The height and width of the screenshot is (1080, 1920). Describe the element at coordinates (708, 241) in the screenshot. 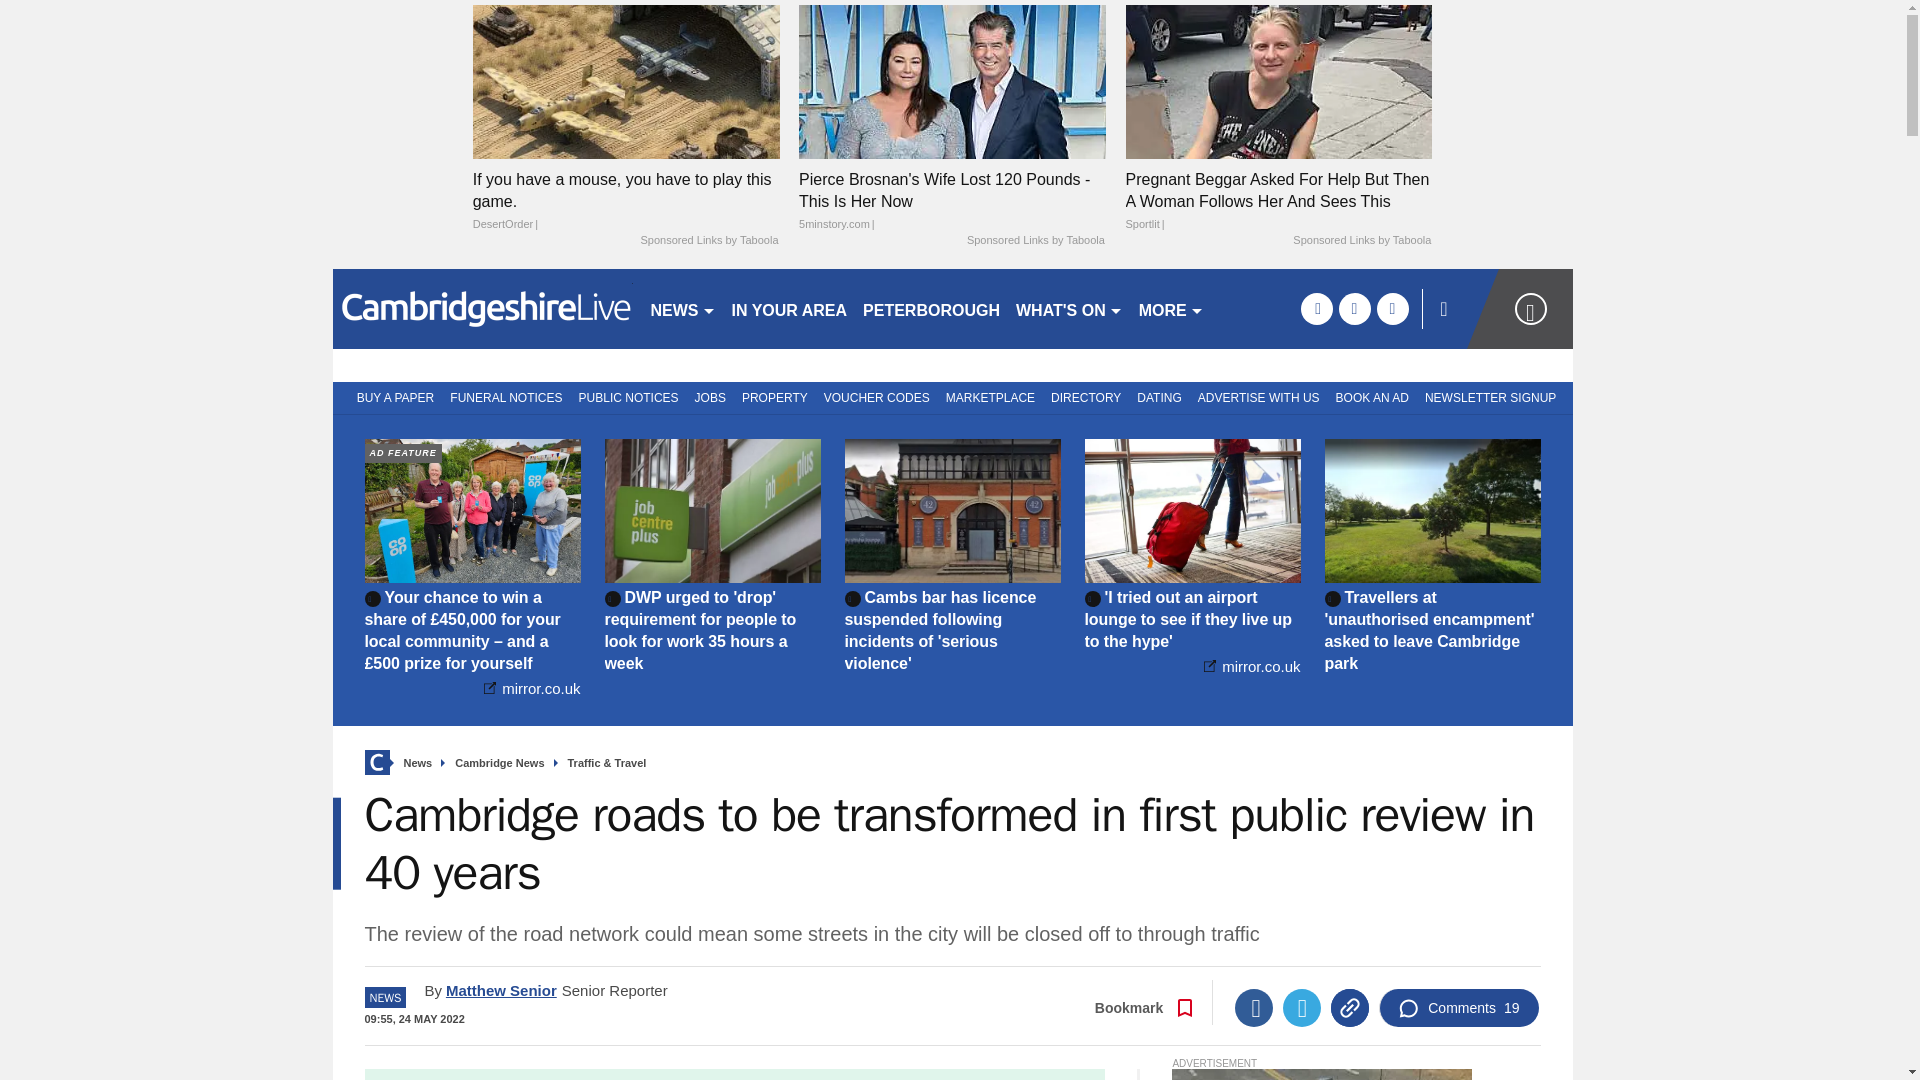

I see `Sponsored Links by Taboola` at that location.